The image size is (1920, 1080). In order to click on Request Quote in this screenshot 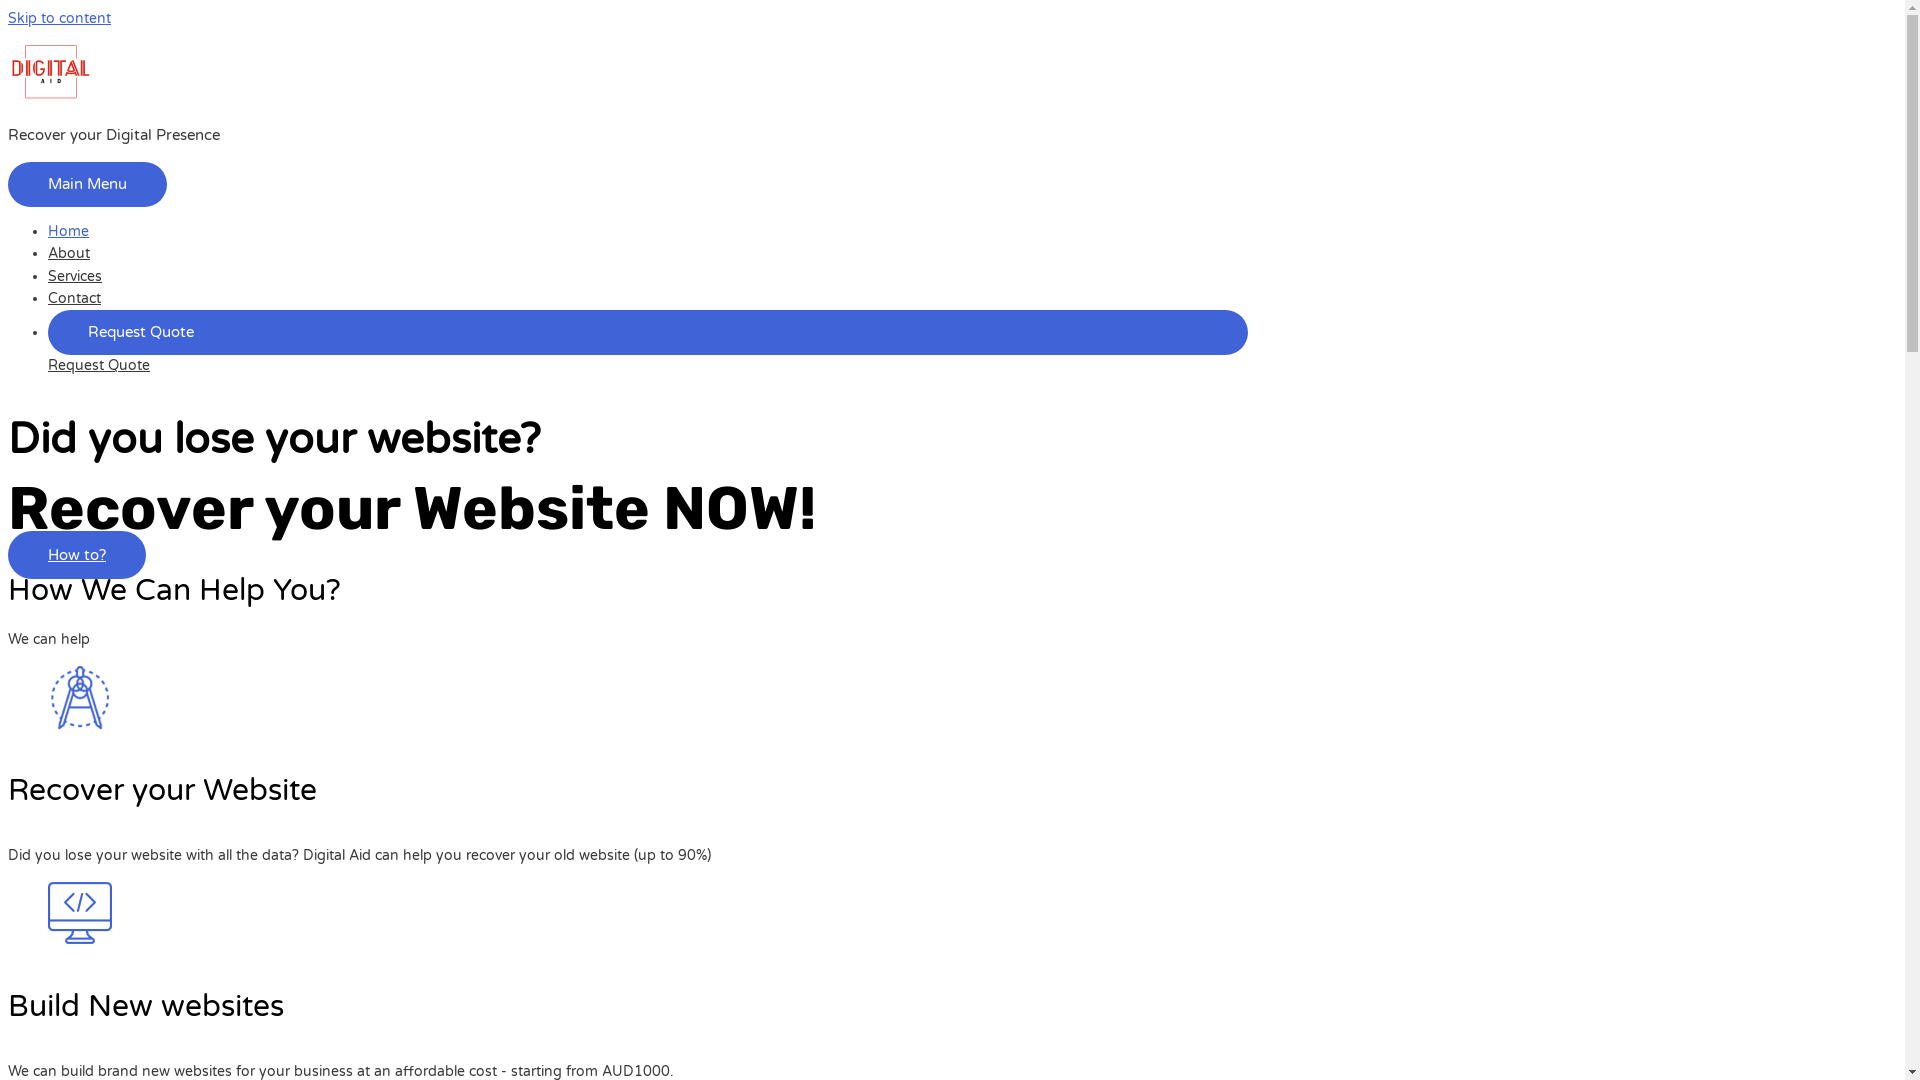, I will do `click(648, 342)`.